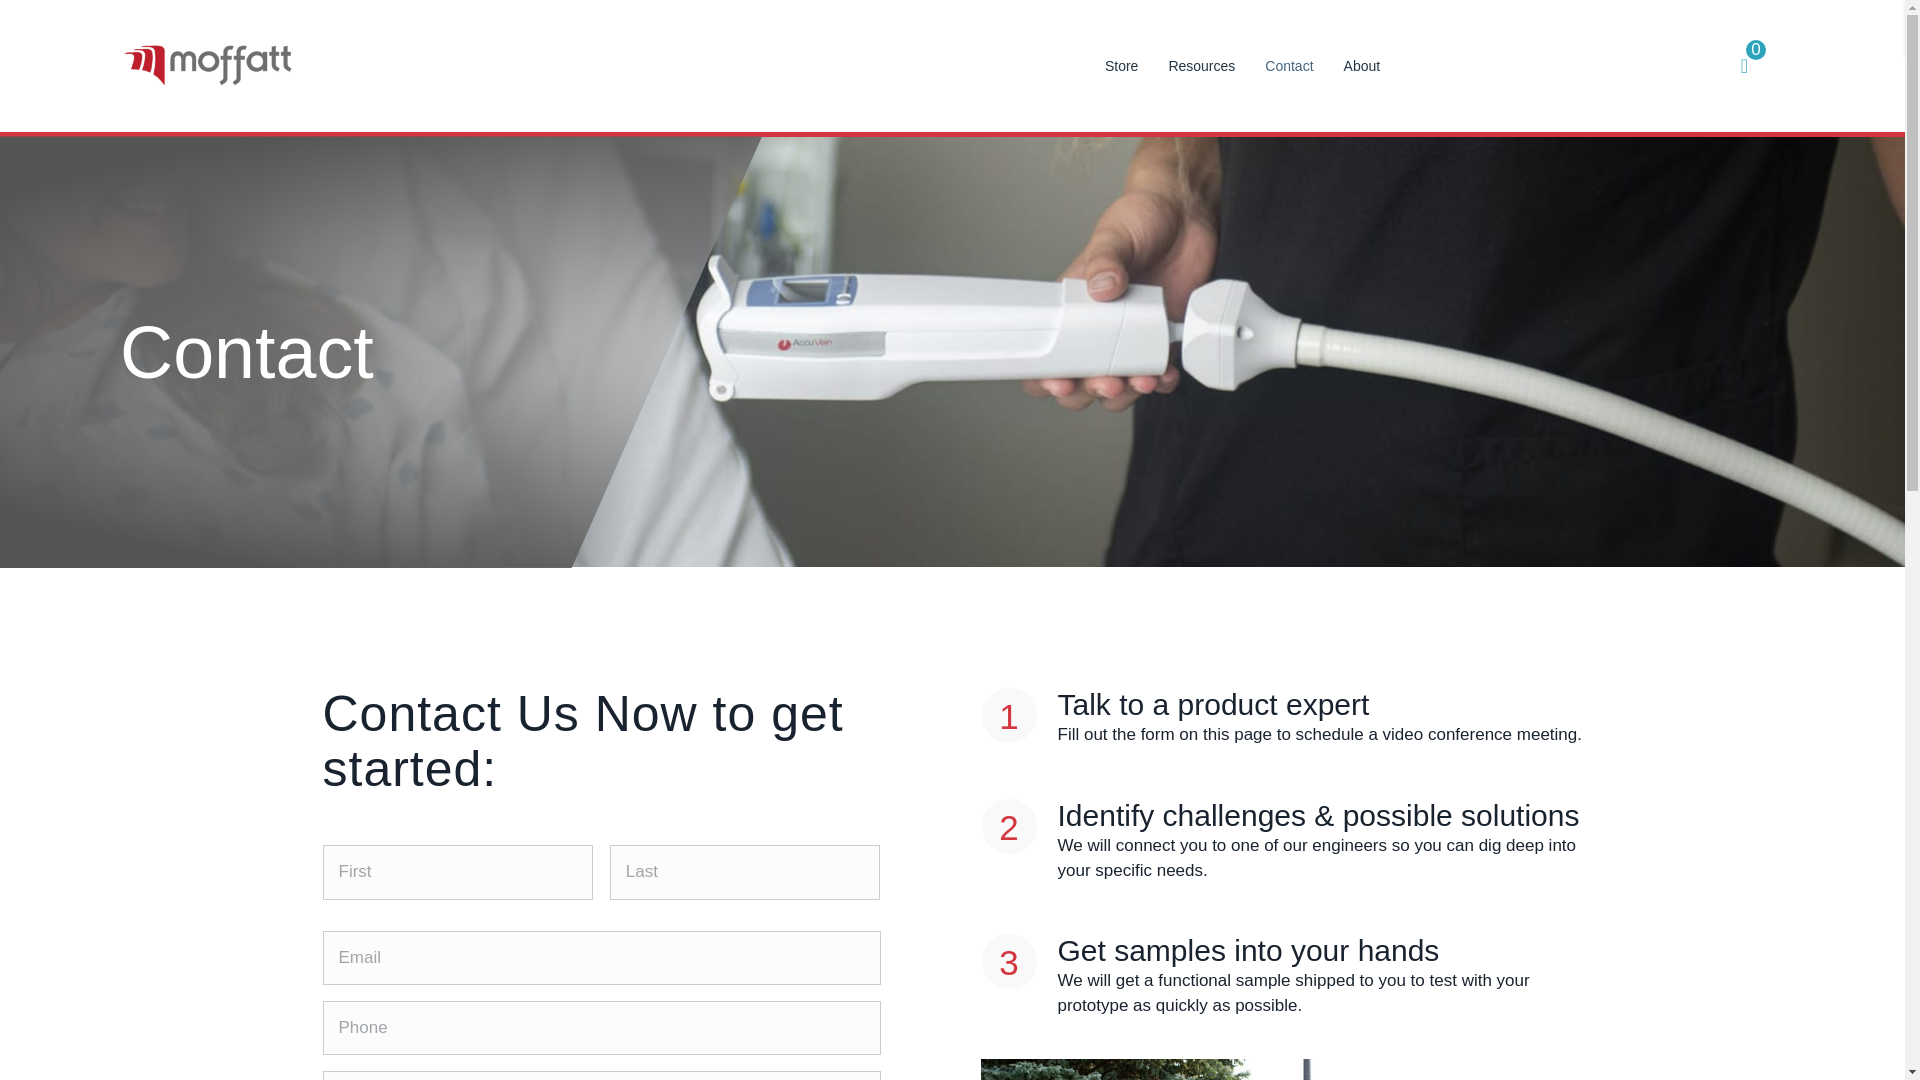 The height and width of the screenshot is (1080, 1920). What do you see at coordinates (1280, 1070) in the screenshot?
I see `Moffatt Products Team Photo` at bounding box center [1280, 1070].